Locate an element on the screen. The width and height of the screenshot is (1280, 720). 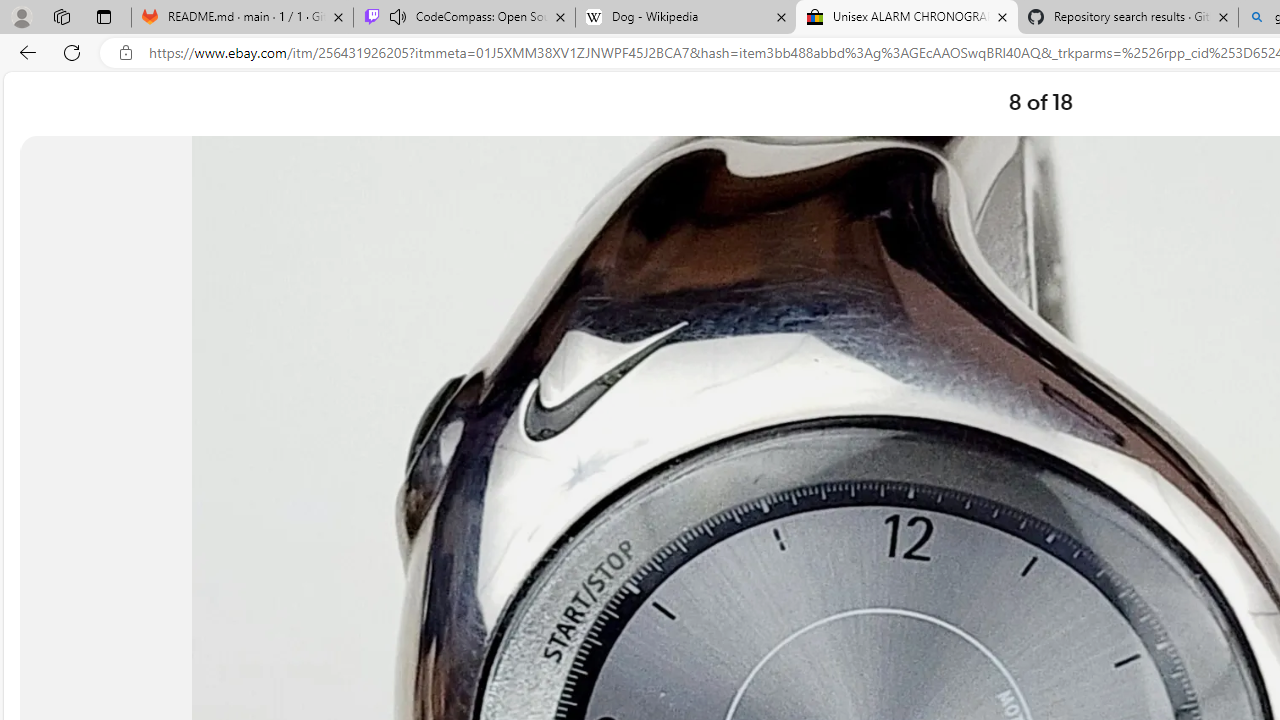
Dog - Wikipedia is located at coordinates (686, 18).